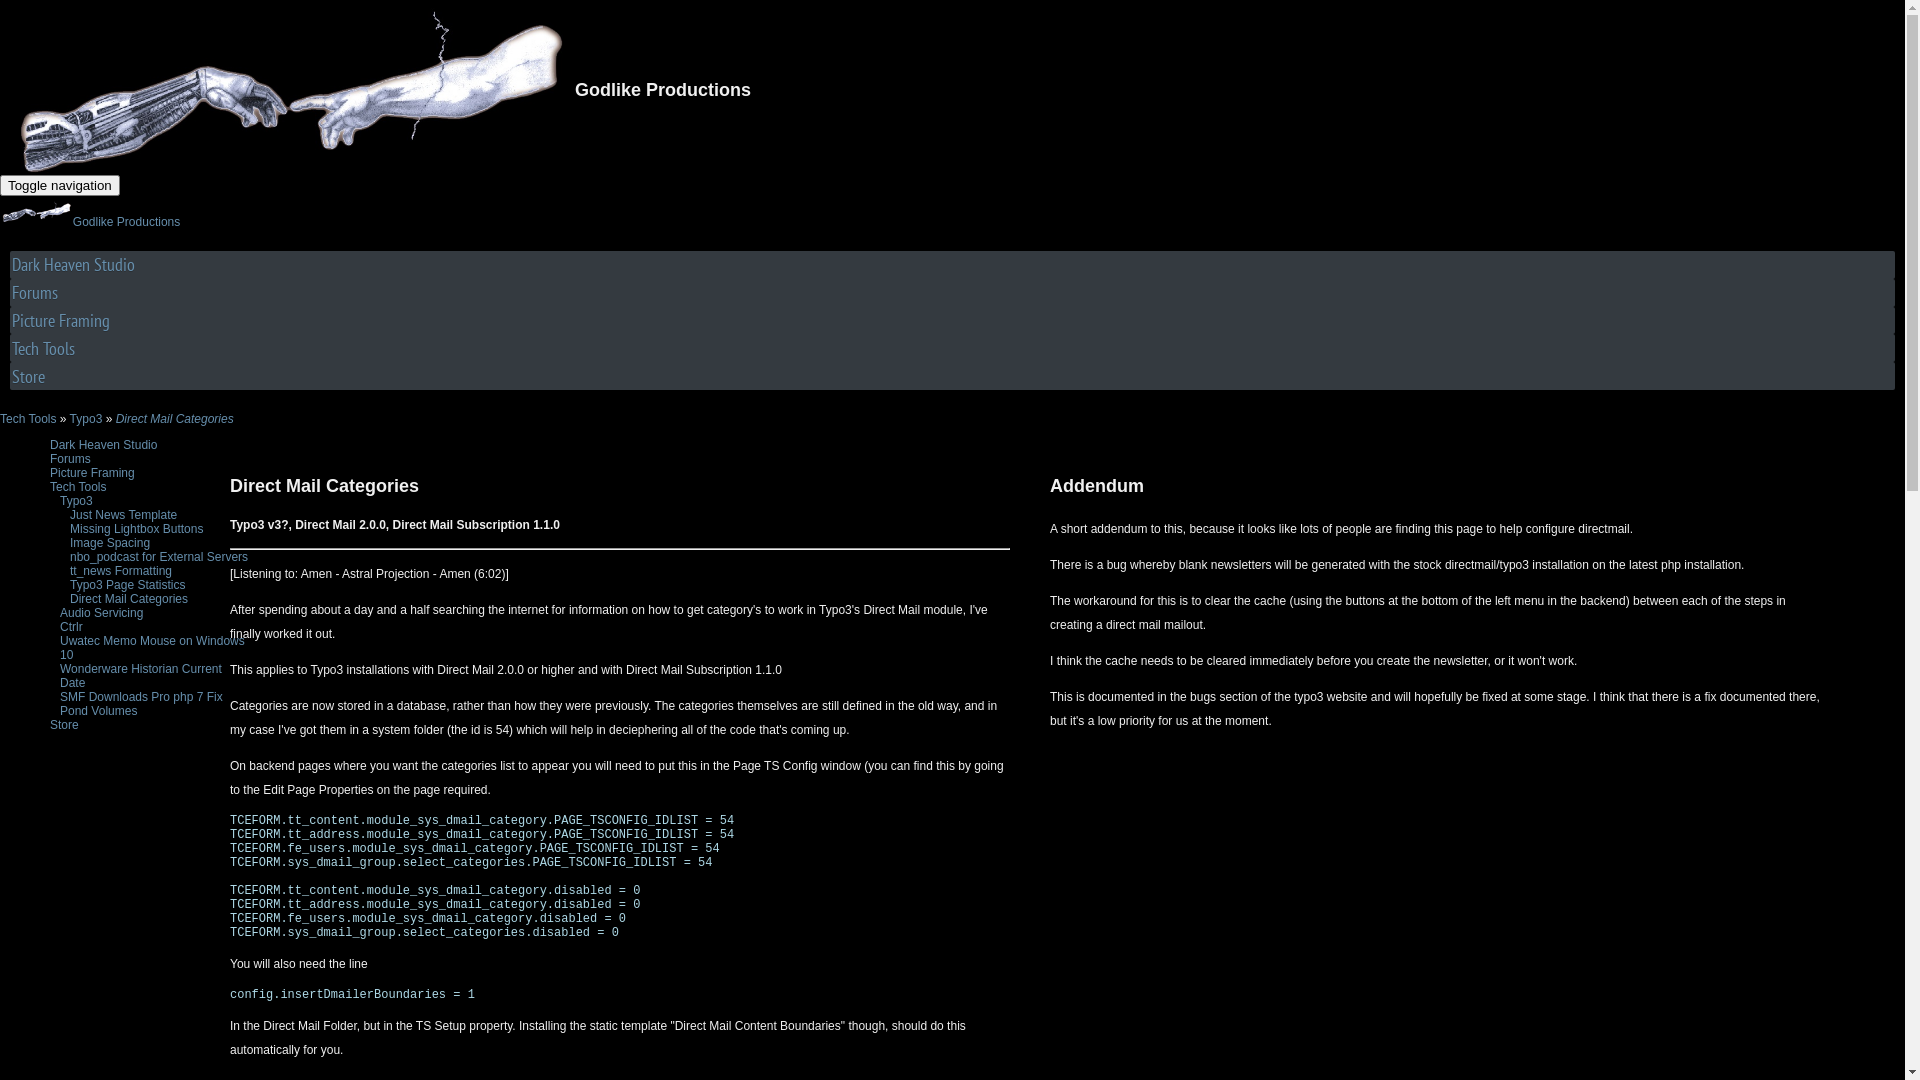 This screenshot has height=1080, width=1920. What do you see at coordinates (78, 487) in the screenshot?
I see `Tech Tools` at bounding box center [78, 487].